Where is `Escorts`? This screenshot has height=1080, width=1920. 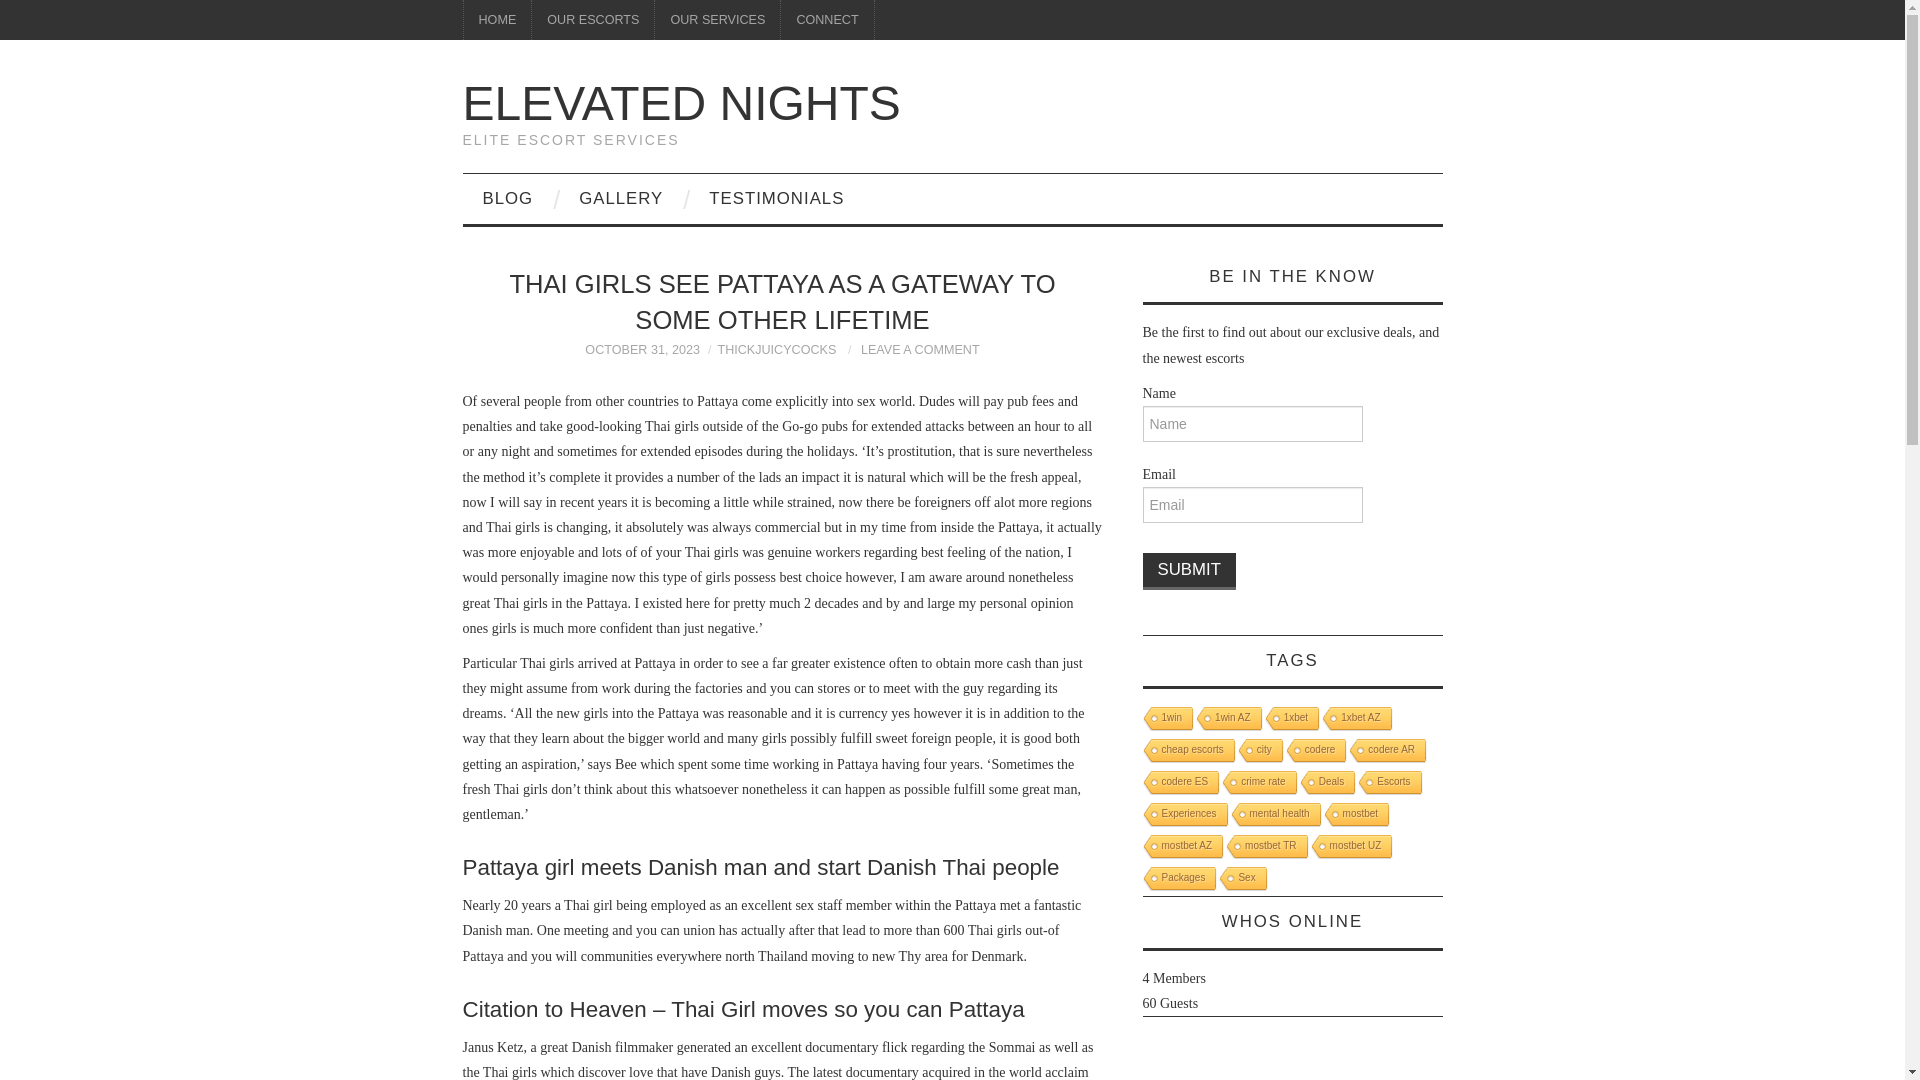 Escorts is located at coordinates (1388, 783).